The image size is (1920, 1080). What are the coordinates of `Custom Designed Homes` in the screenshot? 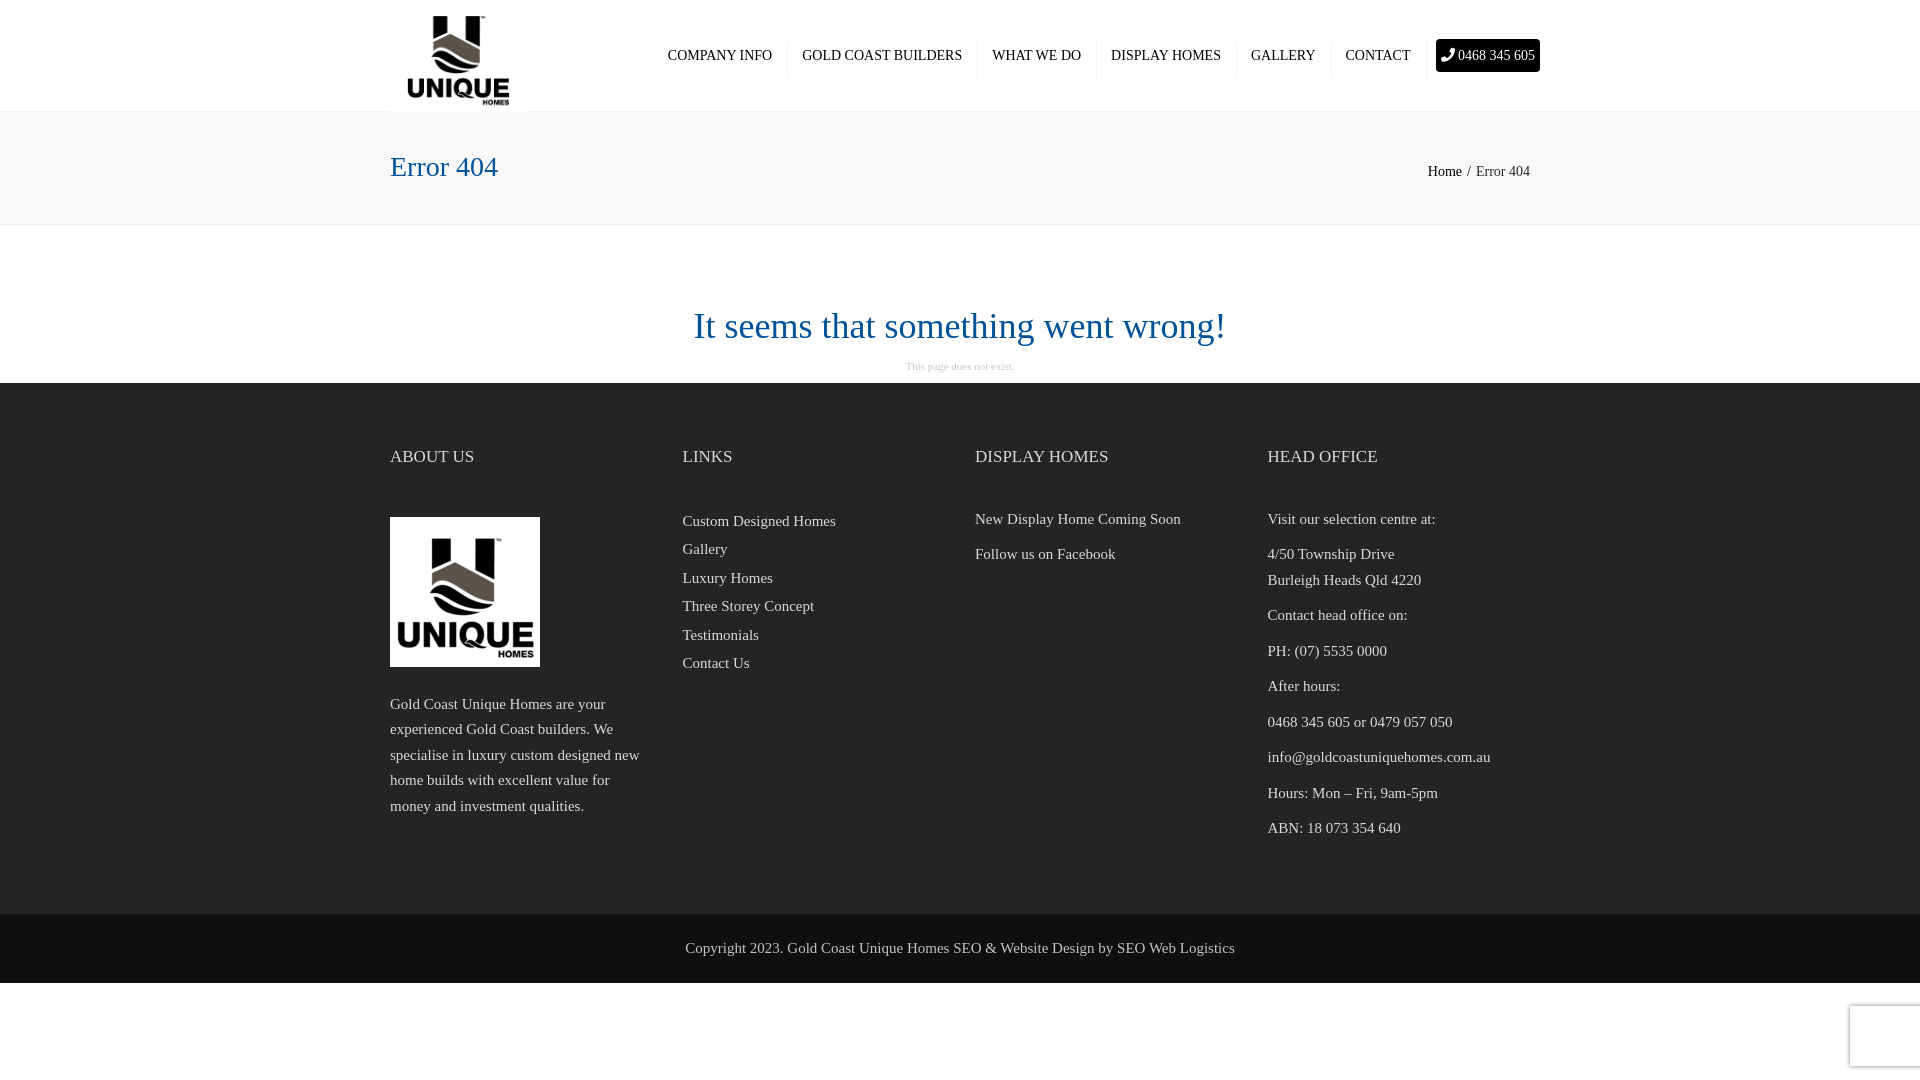 It's located at (758, 521).